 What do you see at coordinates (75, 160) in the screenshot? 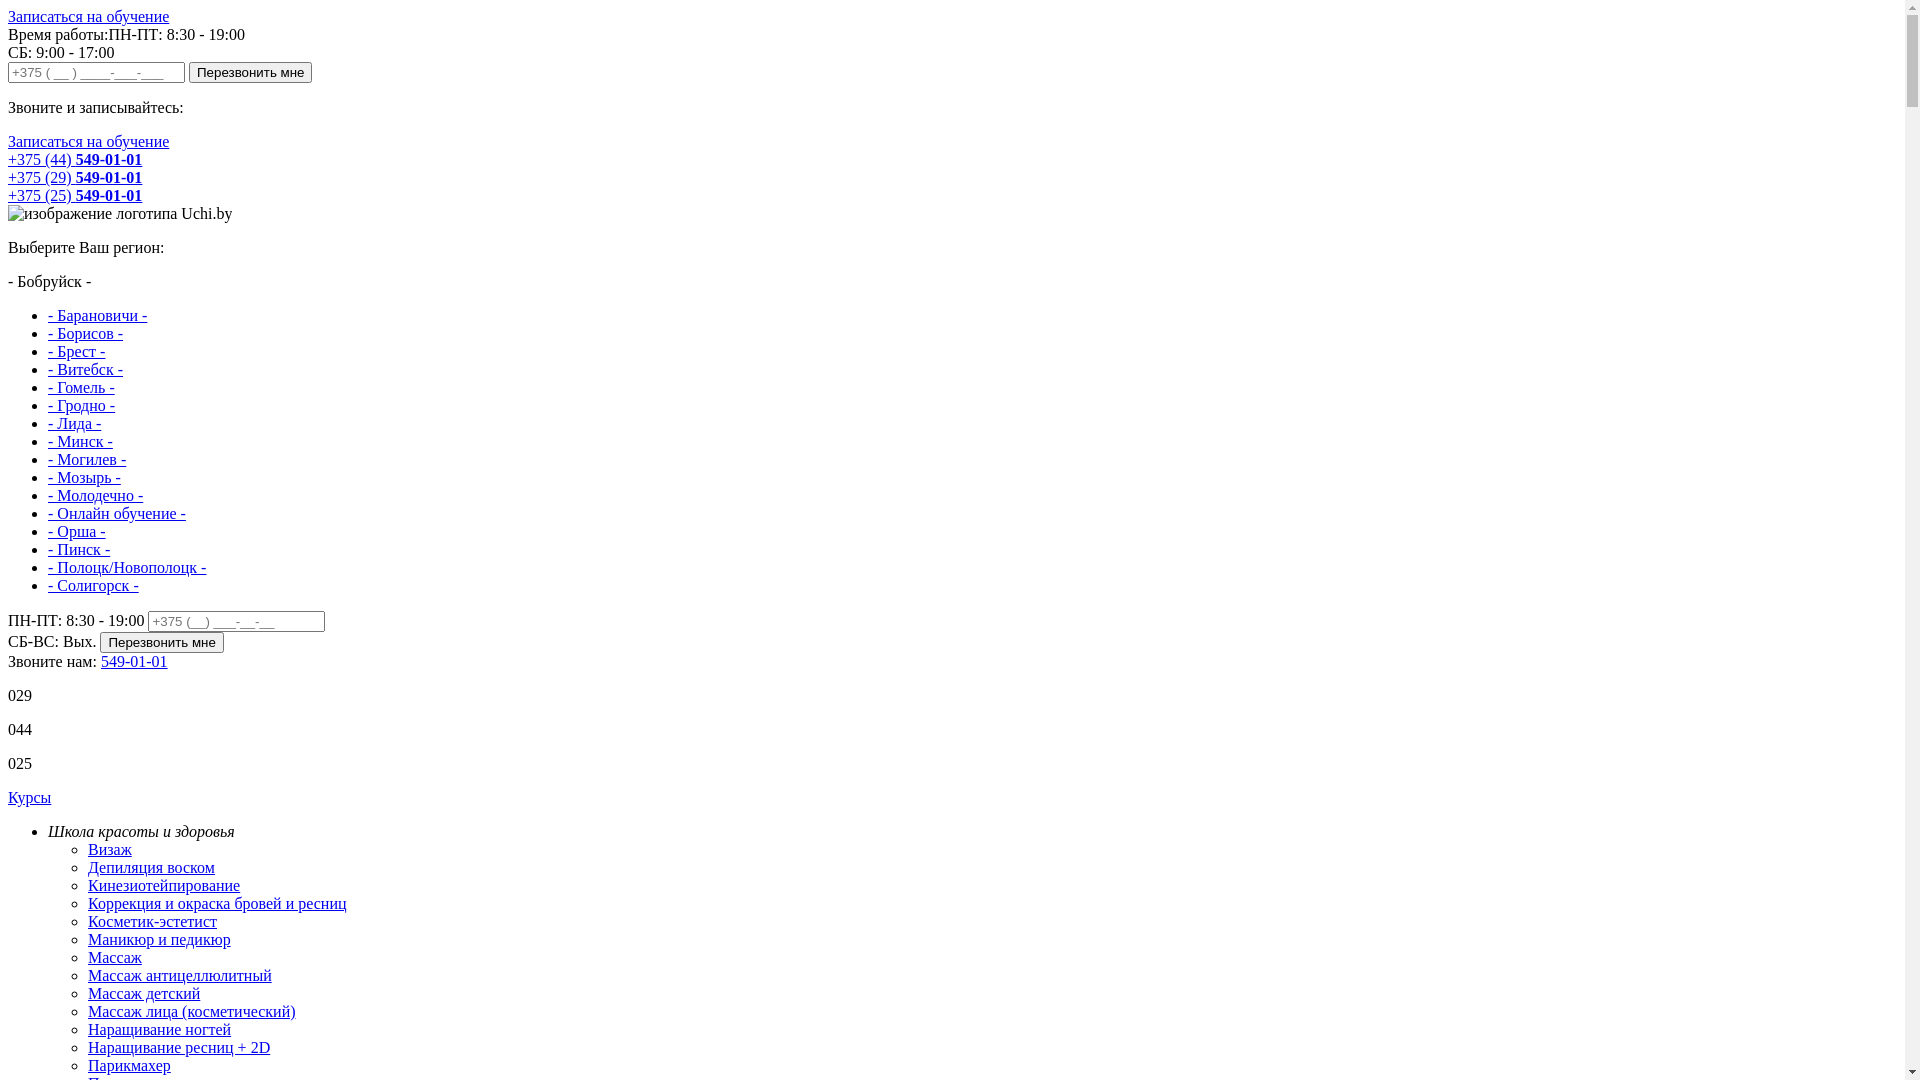
I see `+375 (44) 549-01-01` at bounding box center [75, 160].